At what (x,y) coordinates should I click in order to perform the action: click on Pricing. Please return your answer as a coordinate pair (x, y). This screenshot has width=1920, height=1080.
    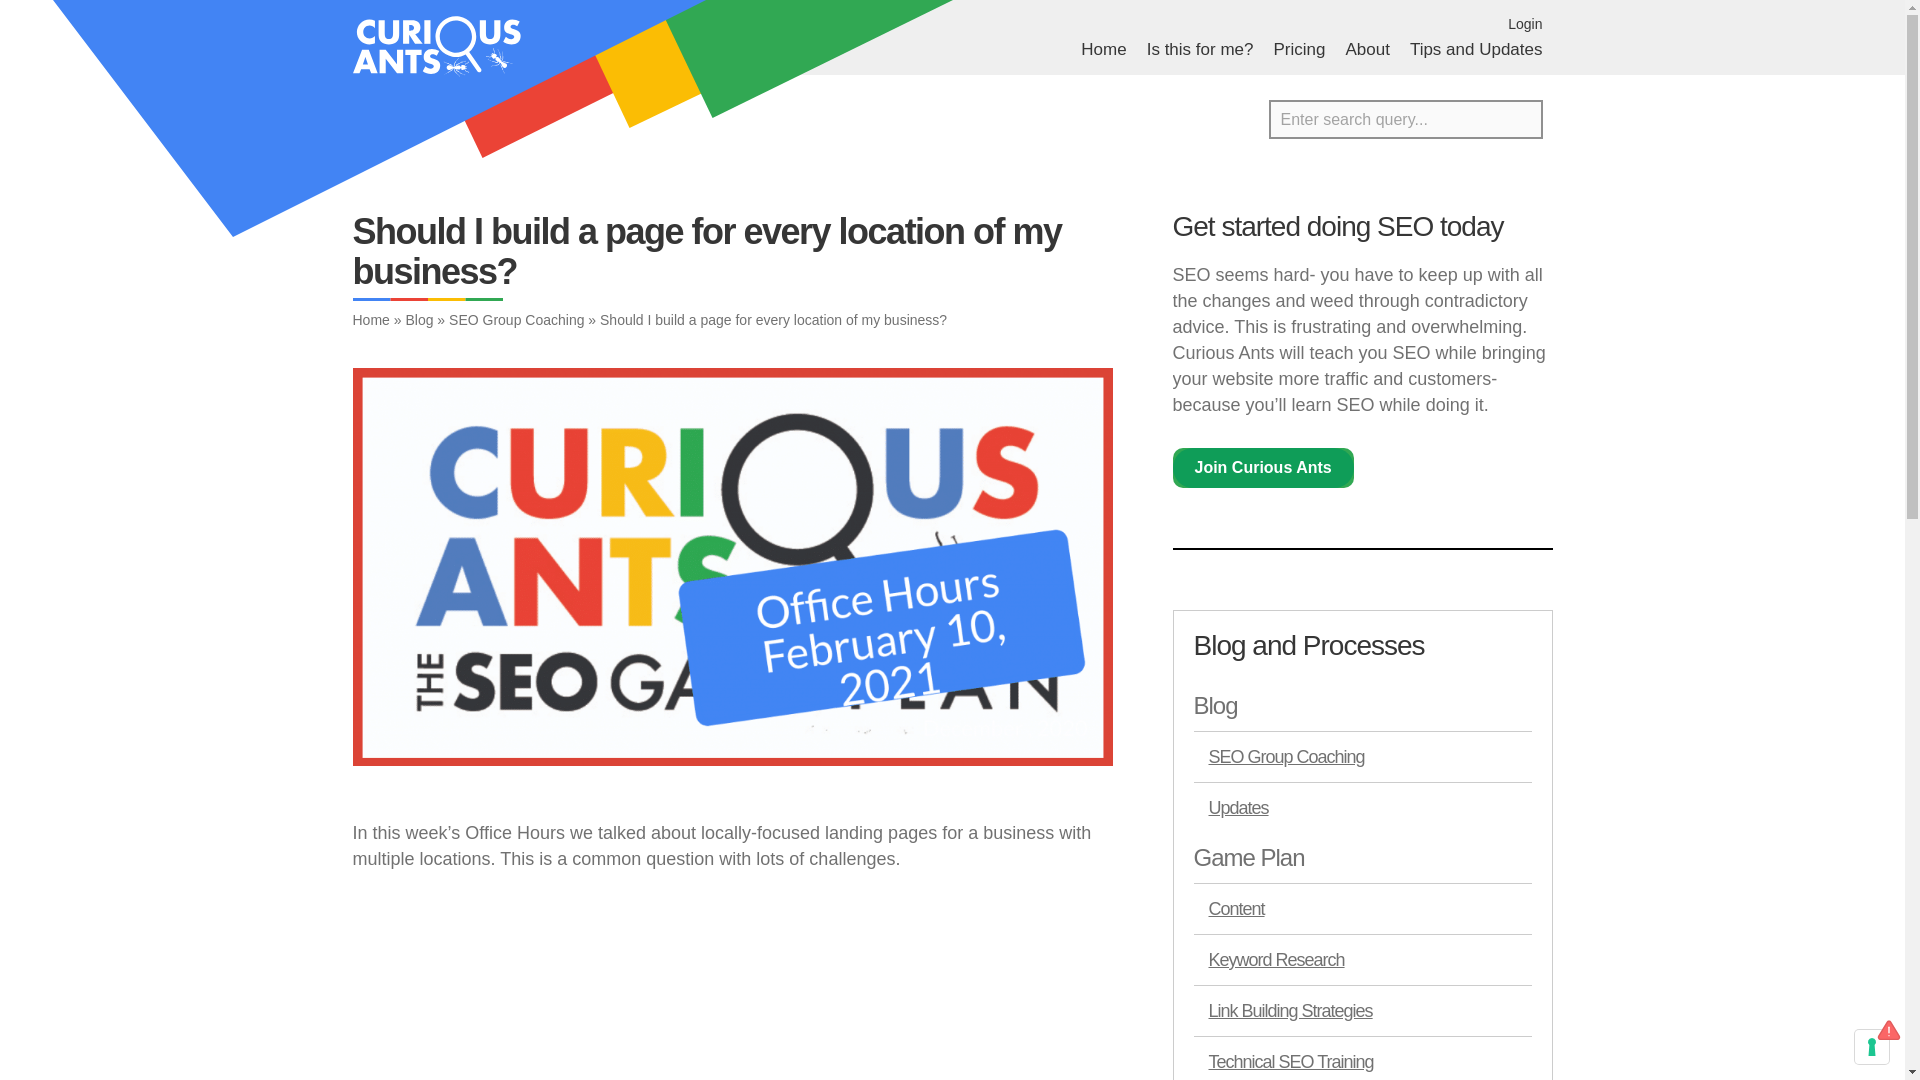
    Looking at the image, I should click on (1298, 49).